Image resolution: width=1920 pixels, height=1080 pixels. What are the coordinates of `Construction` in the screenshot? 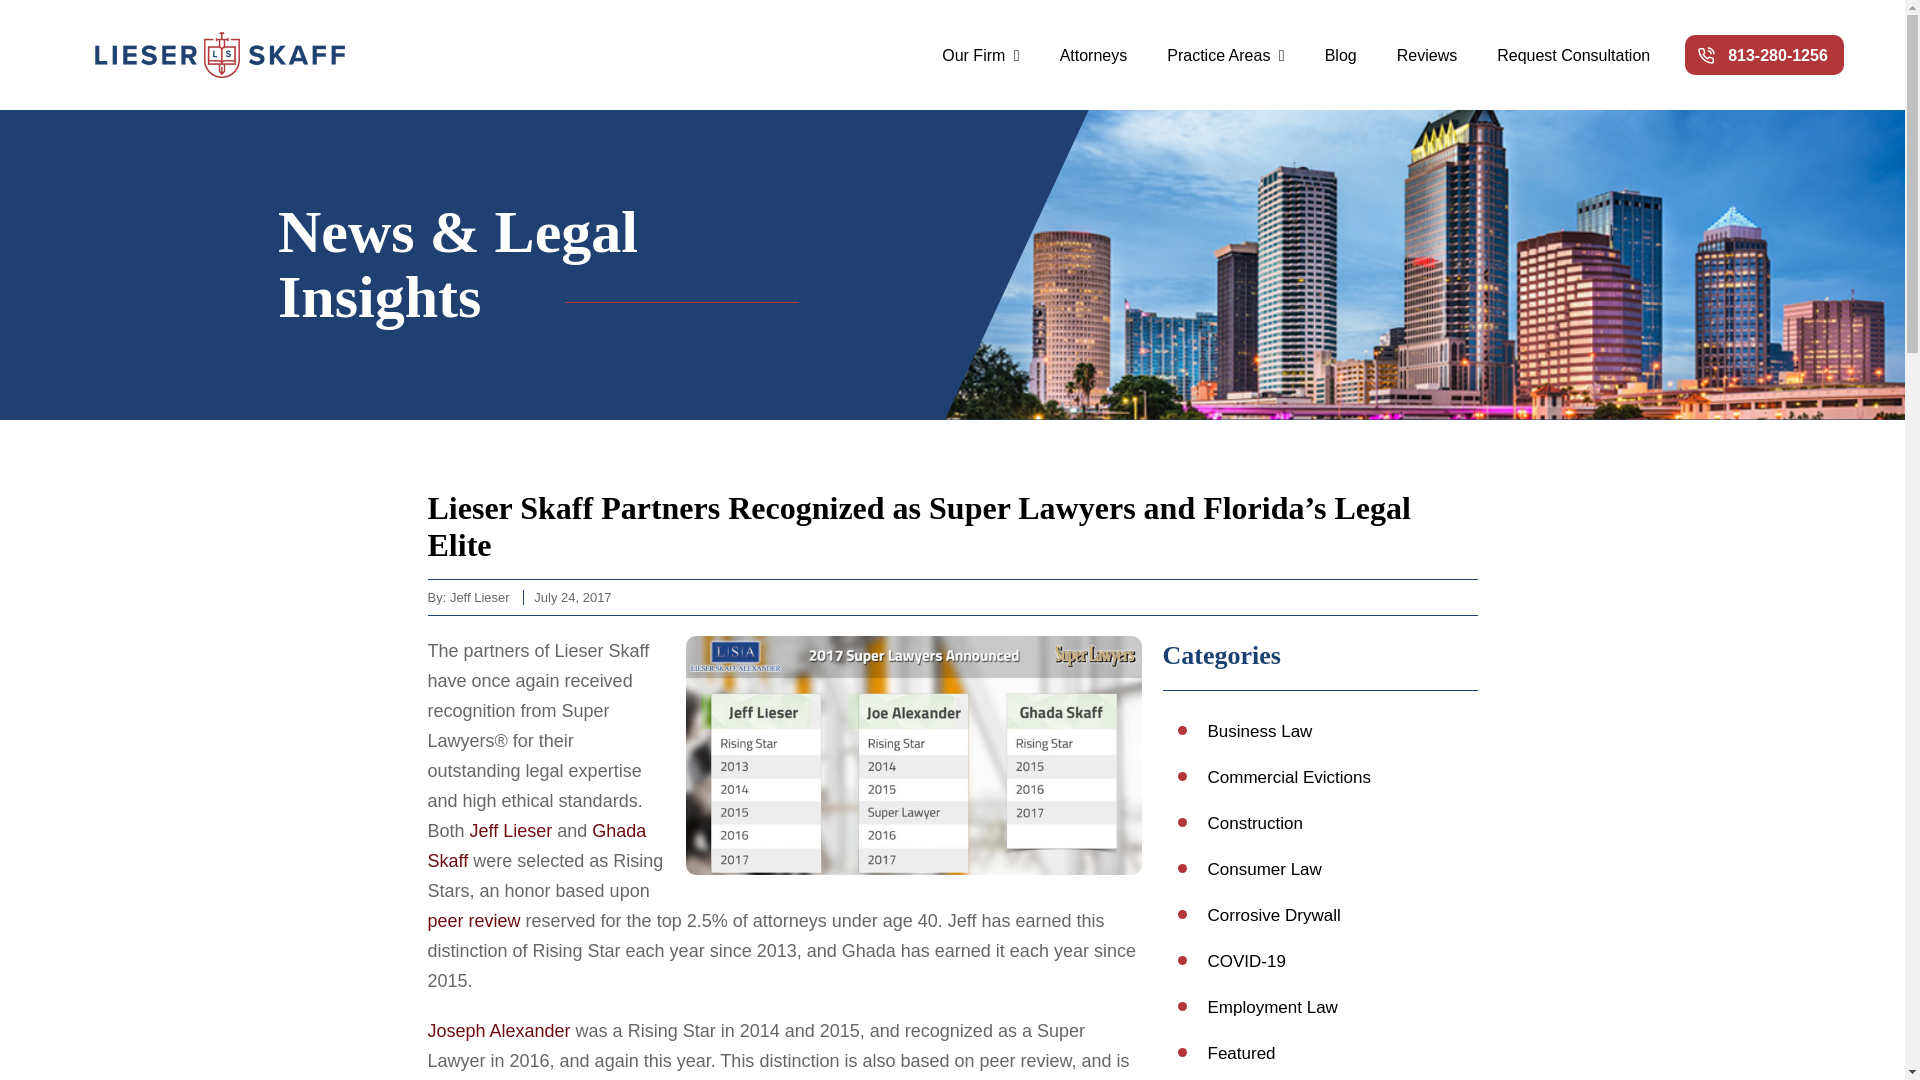 It's located at (1255, 823).